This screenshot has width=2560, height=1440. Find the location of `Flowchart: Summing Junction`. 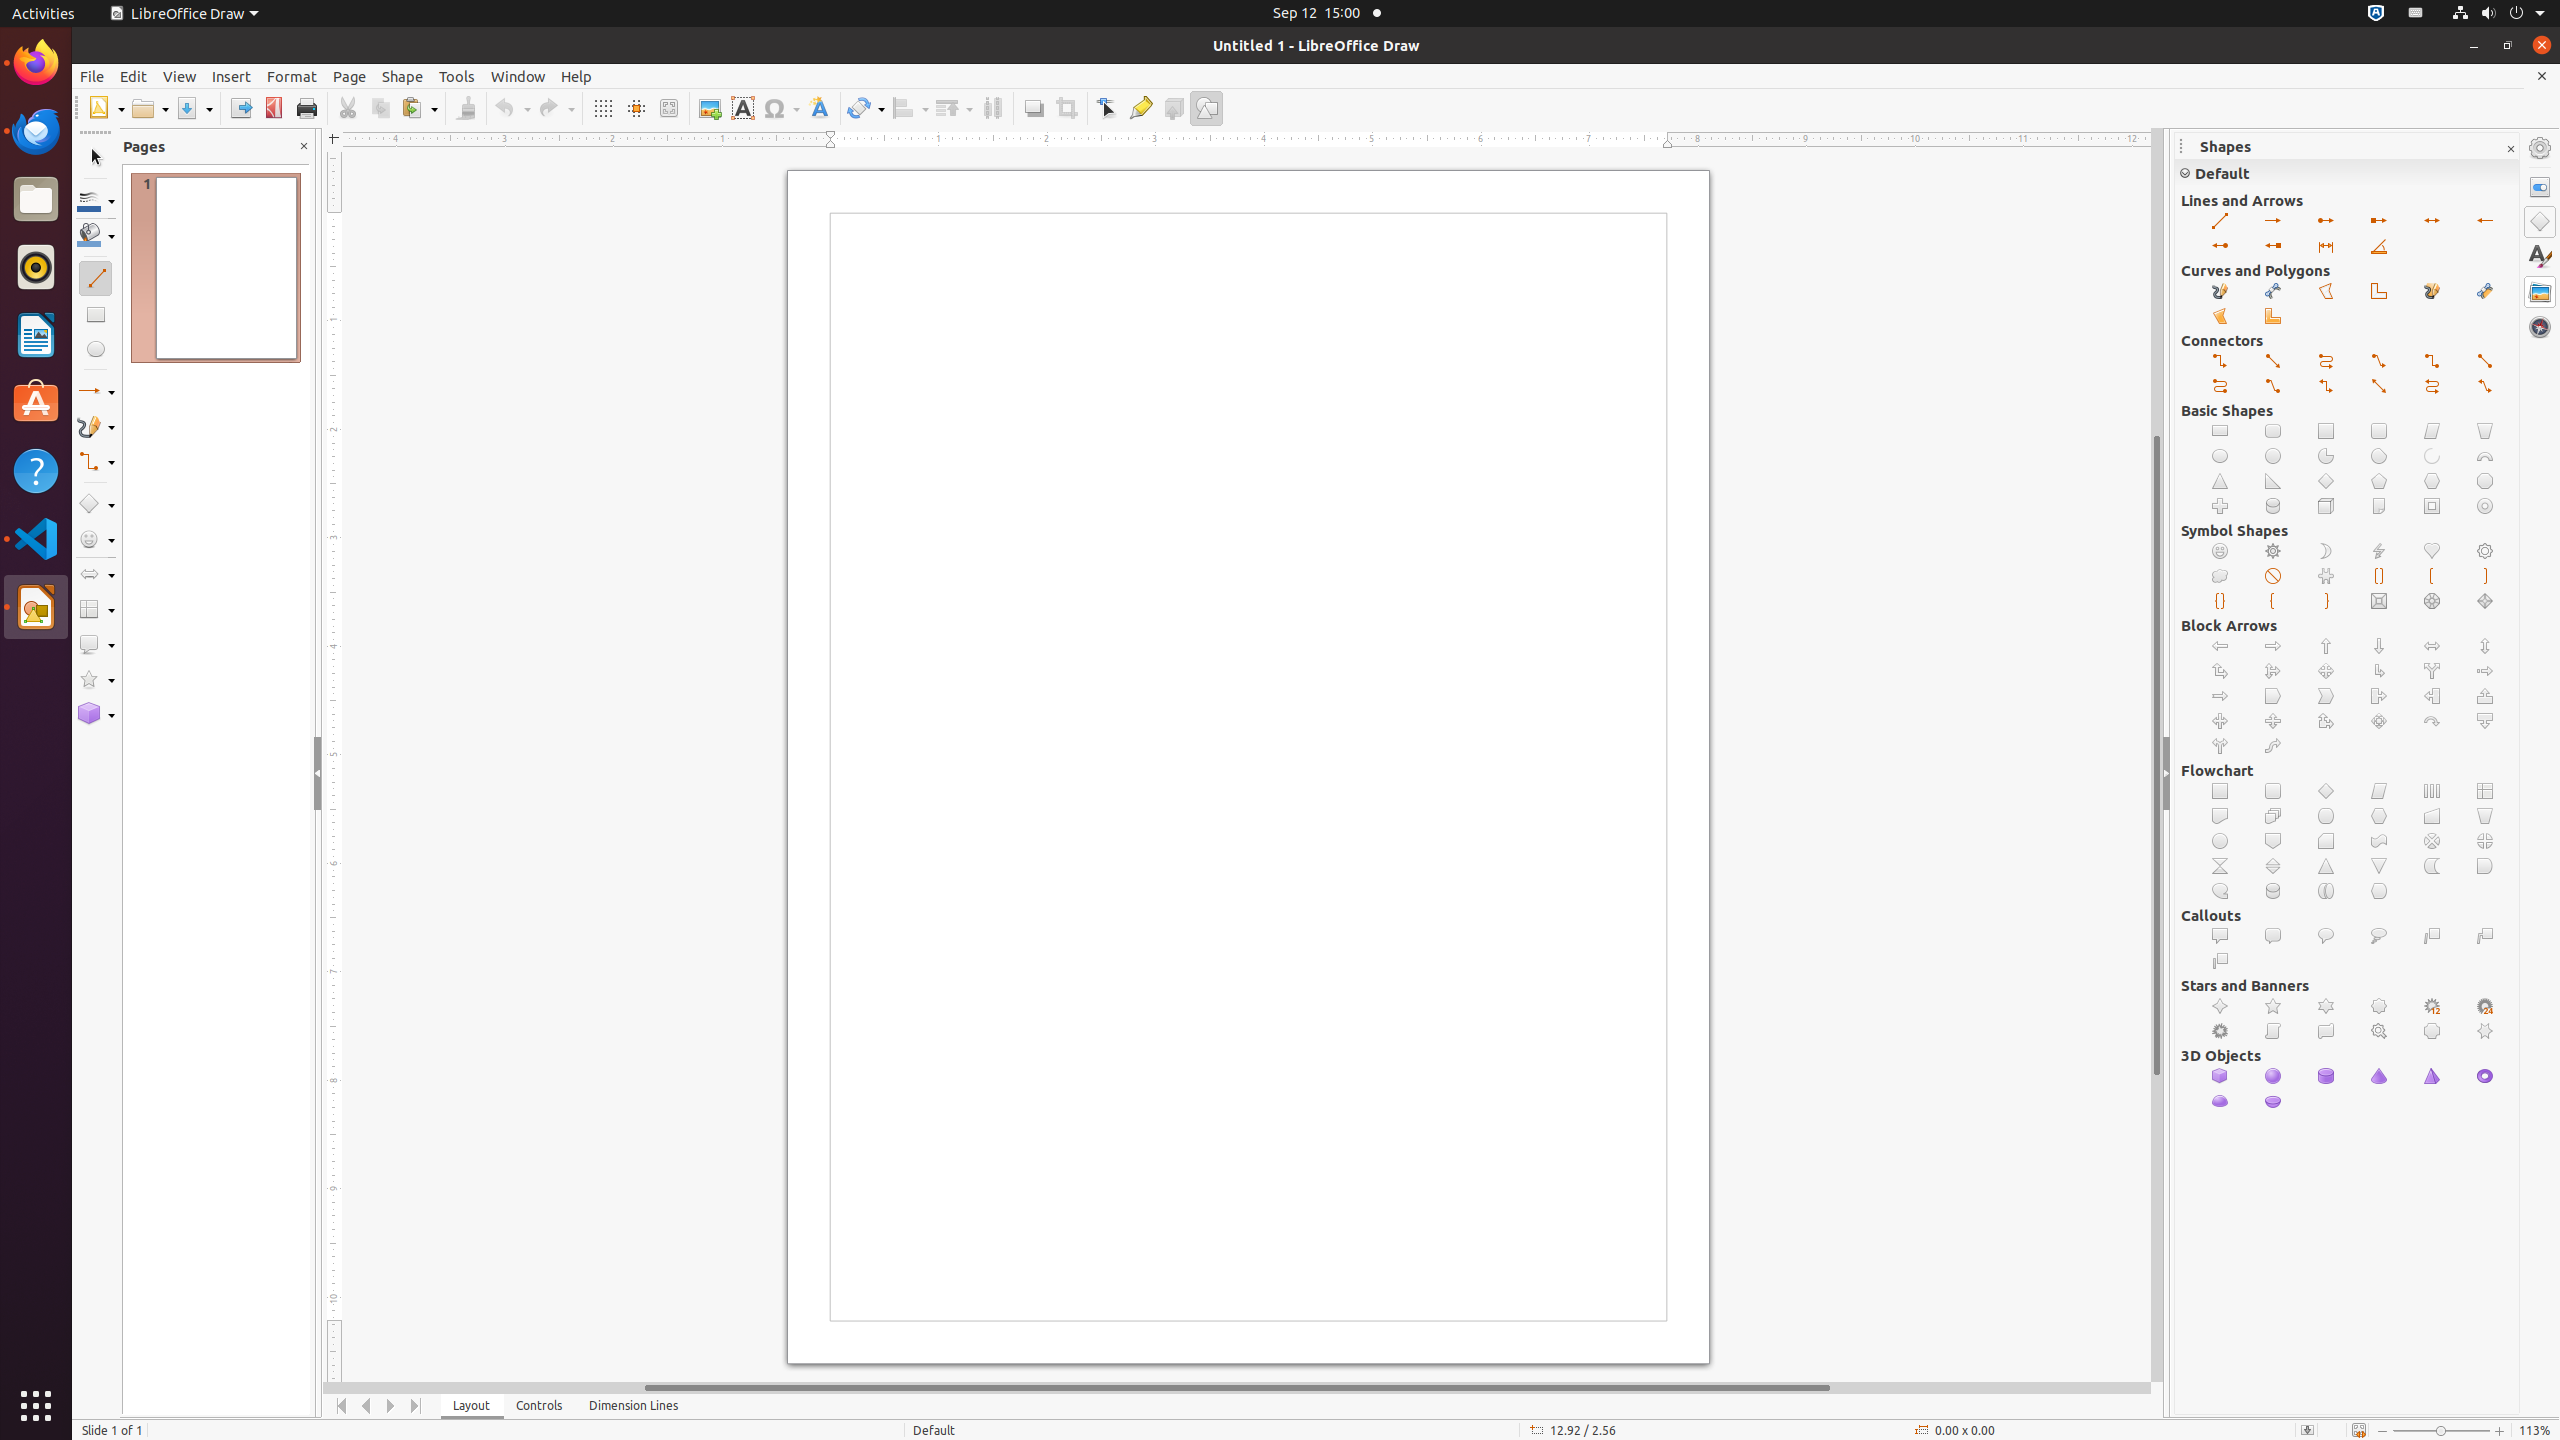

Flowchart: Summing Junction is located at coordinates (2432, 841).